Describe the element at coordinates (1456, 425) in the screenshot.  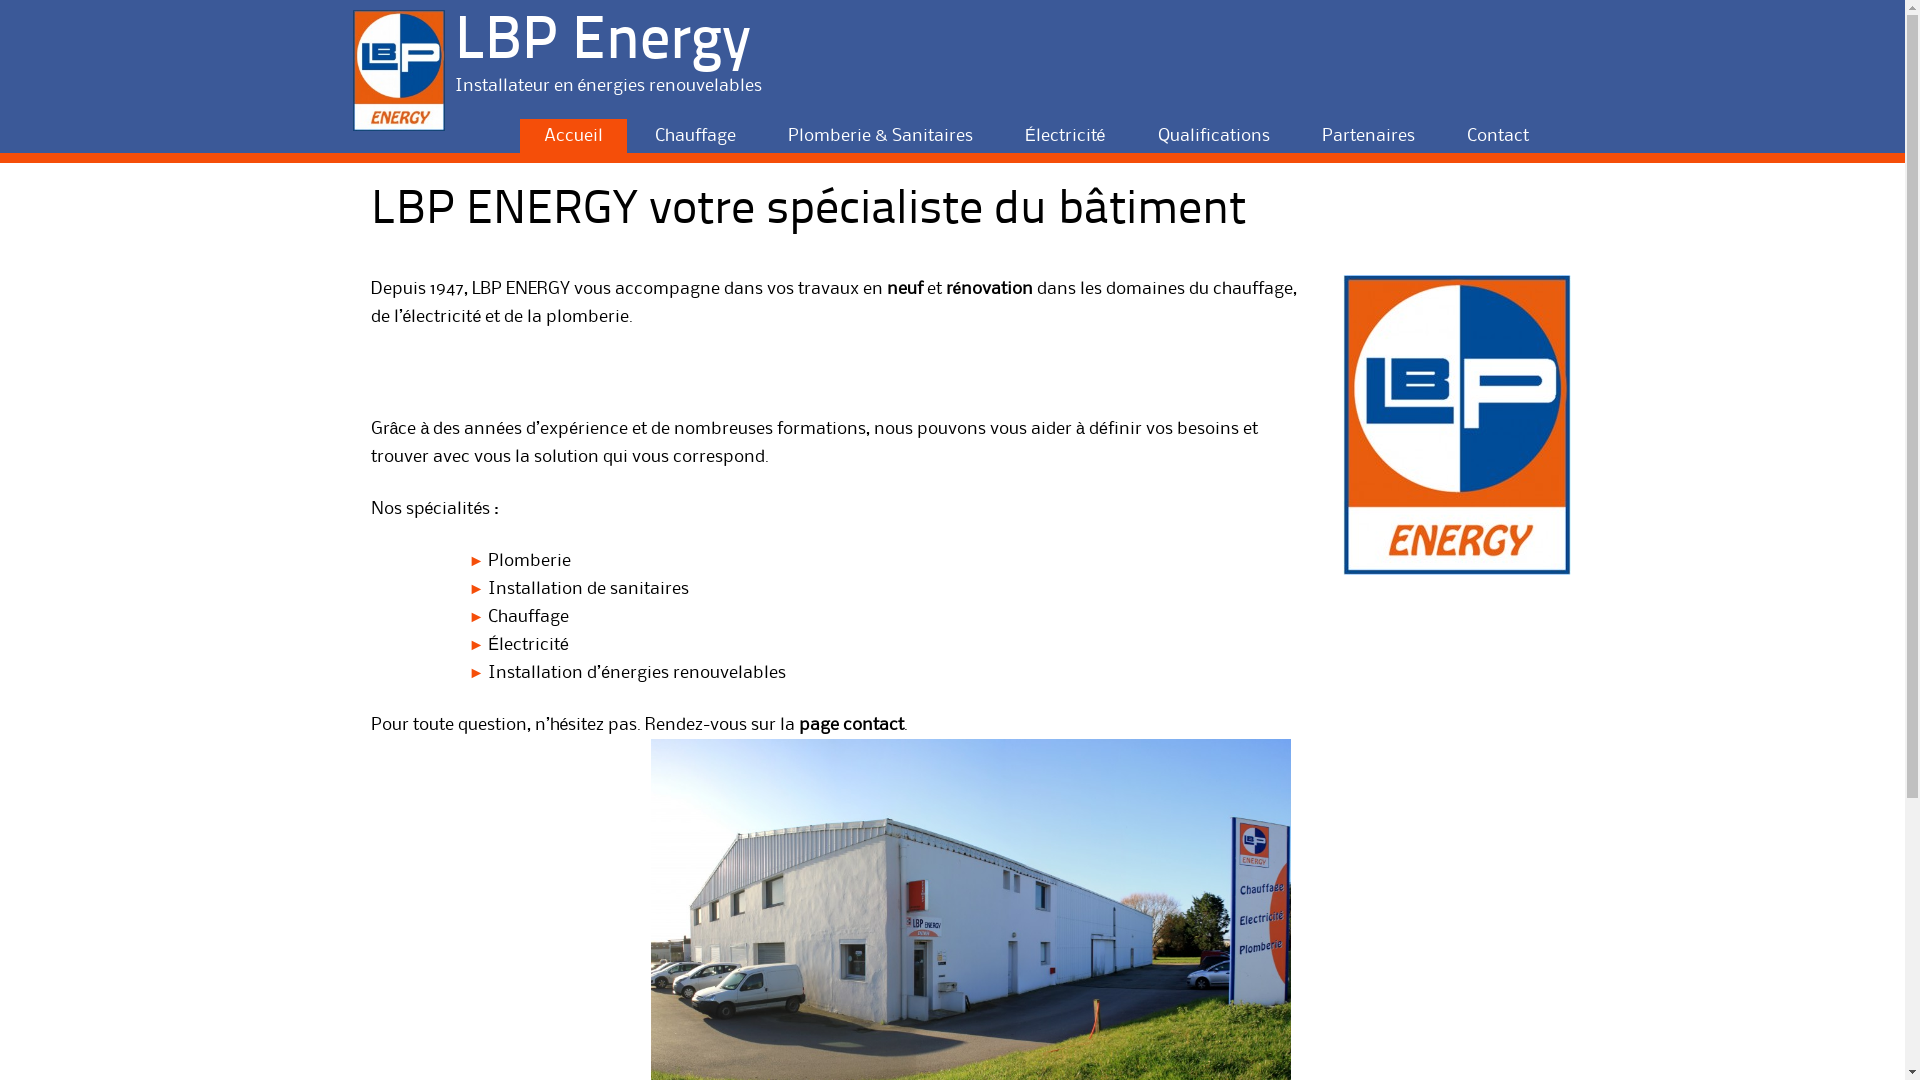
I see `Logo LBP Energy` at that location.